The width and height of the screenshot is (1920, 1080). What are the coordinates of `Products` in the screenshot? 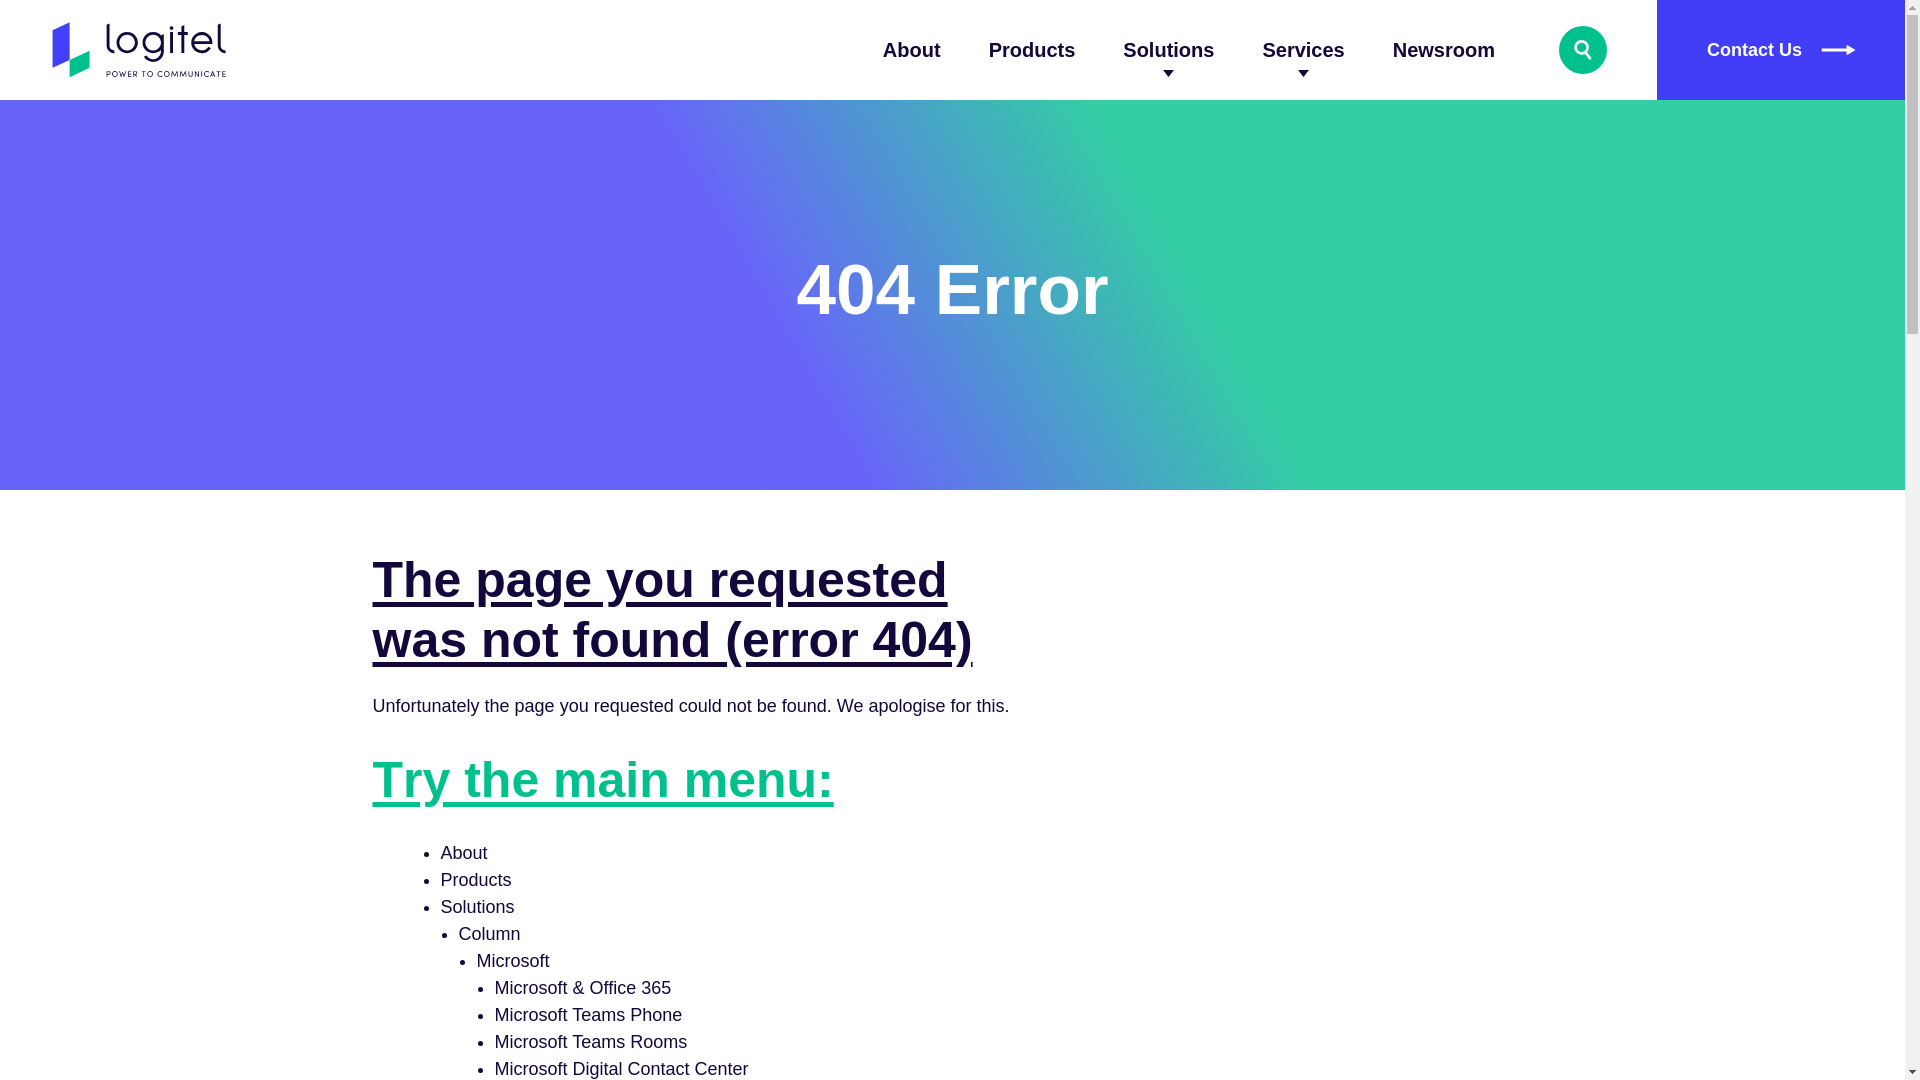 It's located at (1032, 50).